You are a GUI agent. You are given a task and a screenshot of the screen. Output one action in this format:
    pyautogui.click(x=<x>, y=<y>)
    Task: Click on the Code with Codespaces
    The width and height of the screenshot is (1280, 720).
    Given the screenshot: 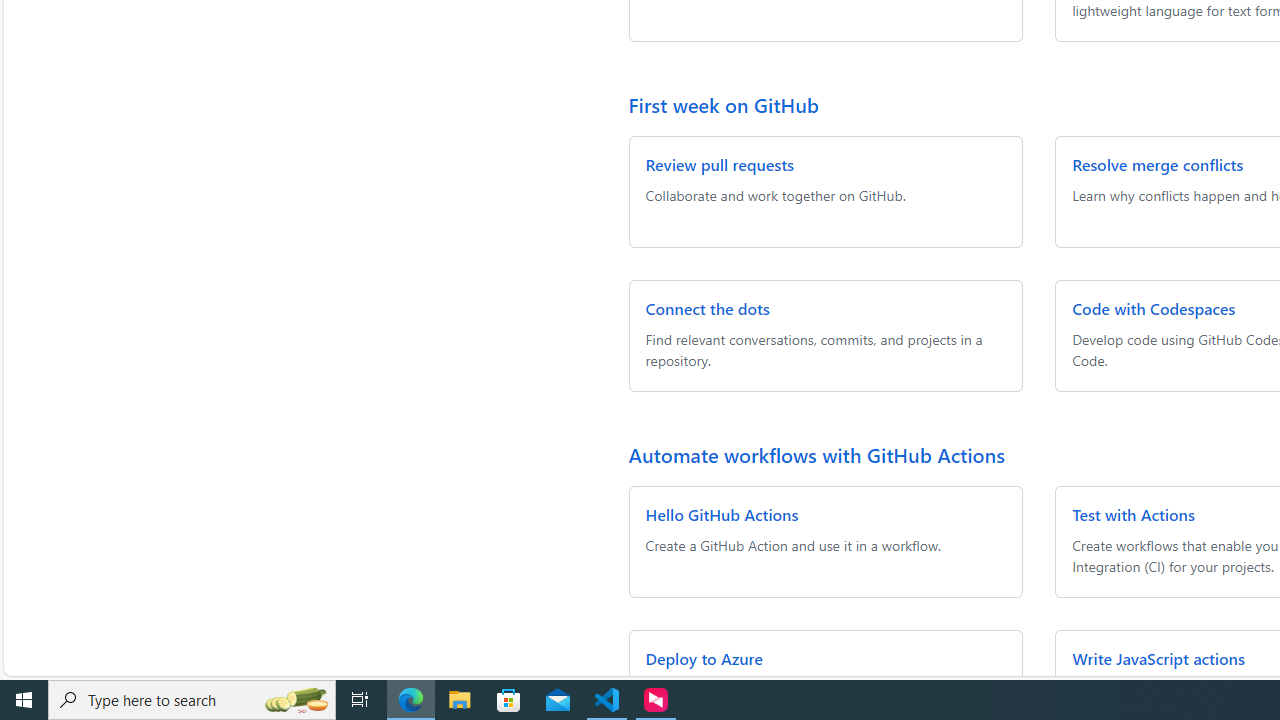 What is the action you would take?
    pyautogui.click(x=1154, y=308)
    